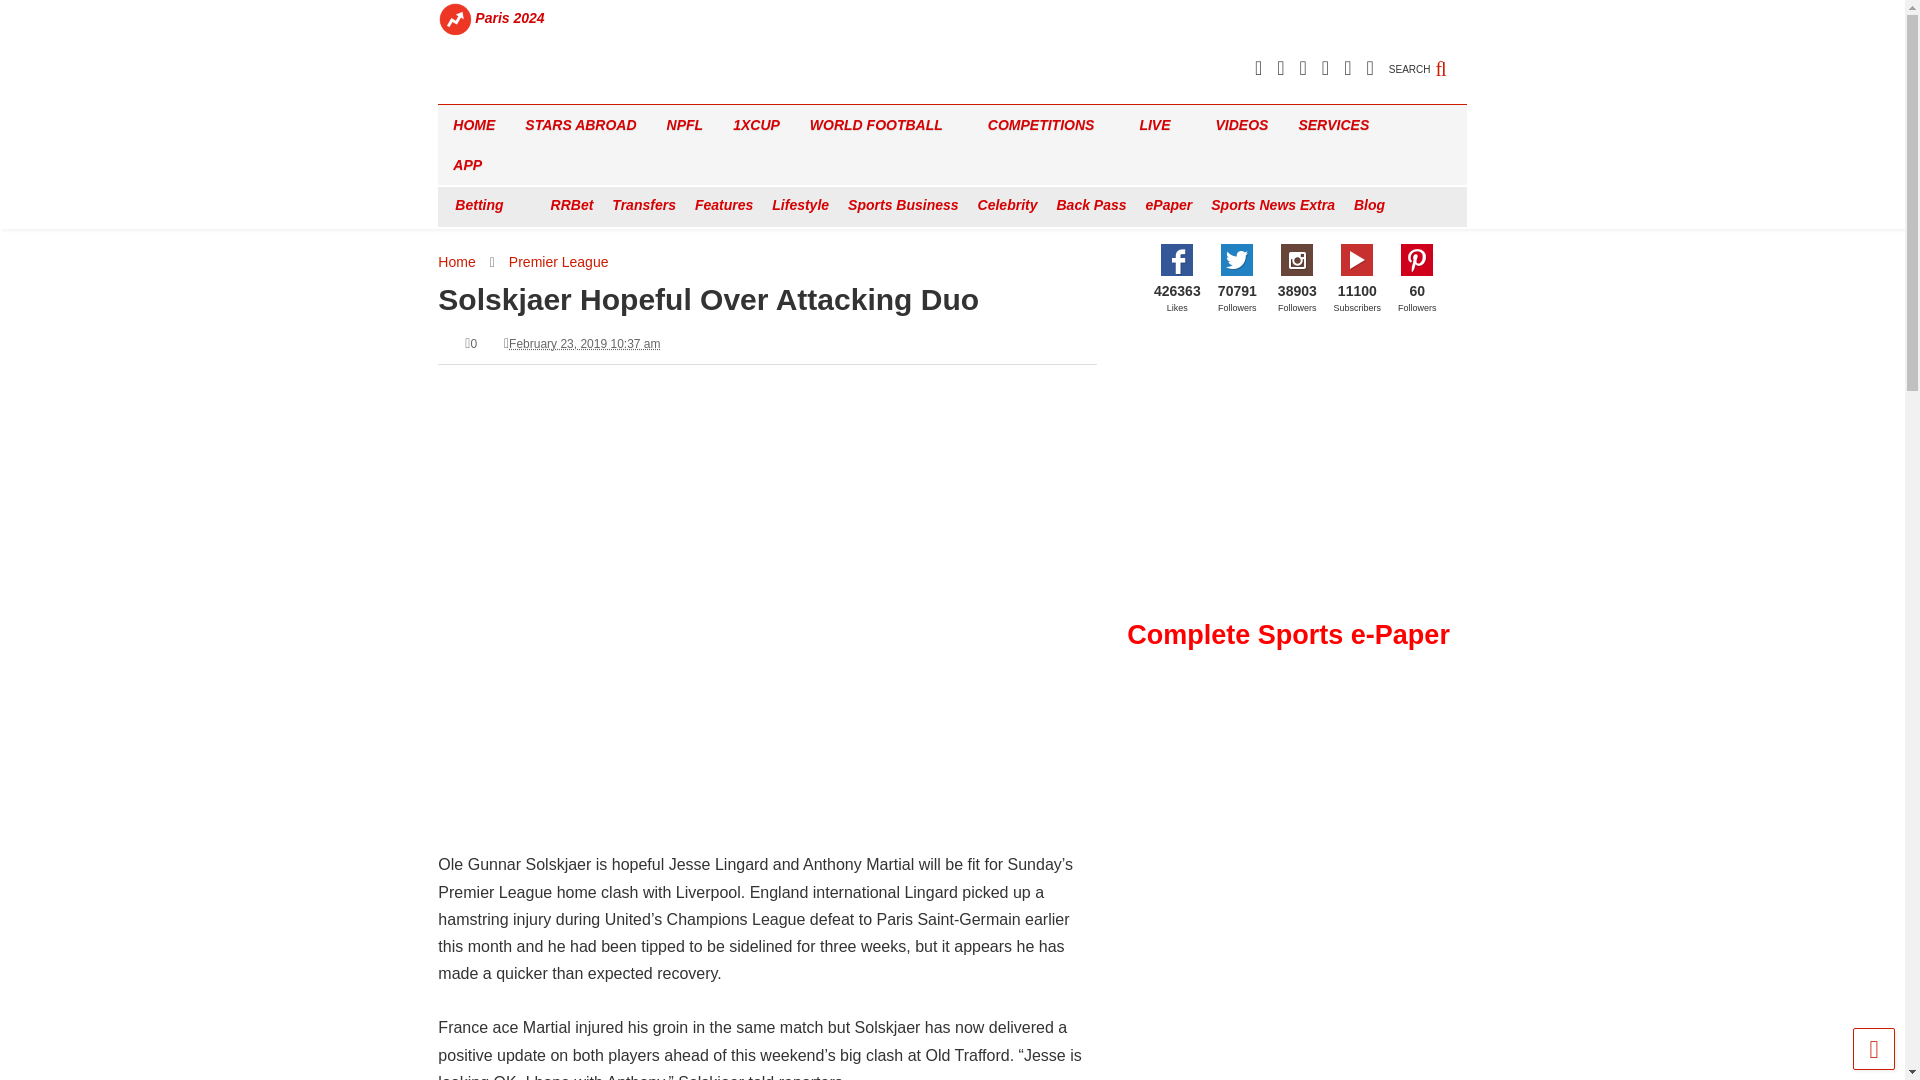  Describe the element at coordinates (685, 124) in the screenshot. I see `NPFL` at that location.